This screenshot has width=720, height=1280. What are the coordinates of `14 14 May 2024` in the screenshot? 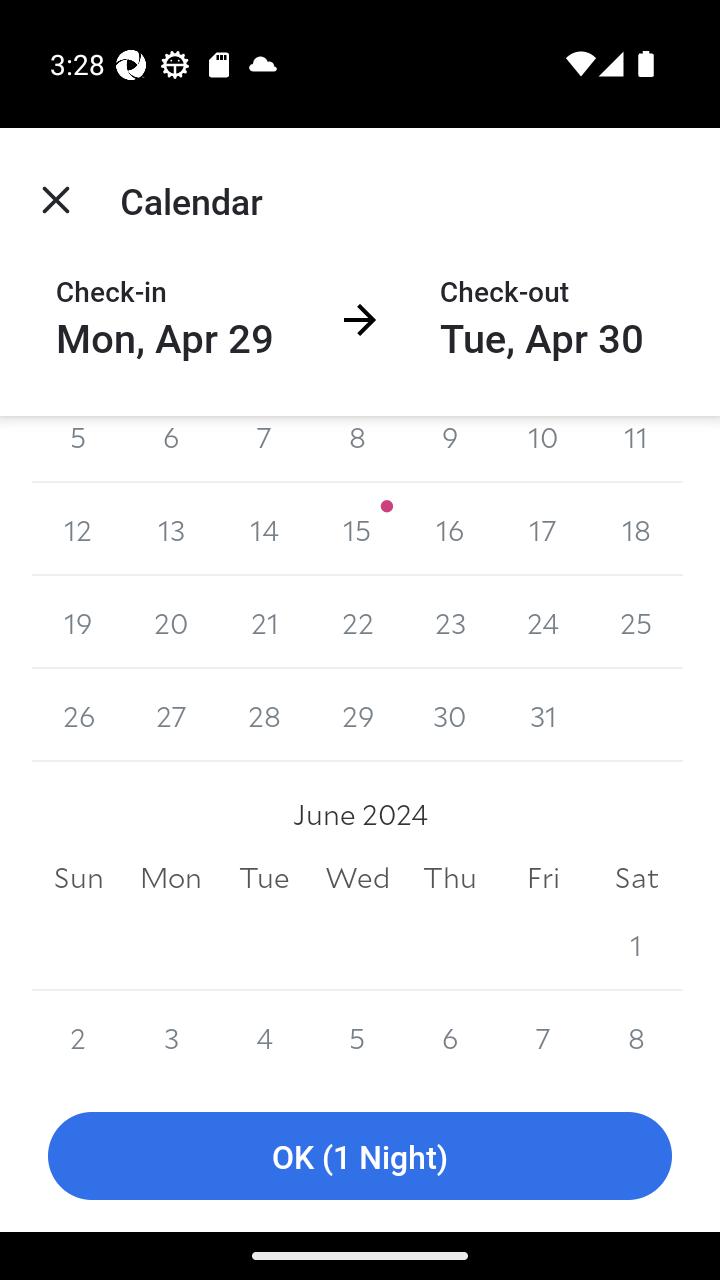 It's located at (264, 529).